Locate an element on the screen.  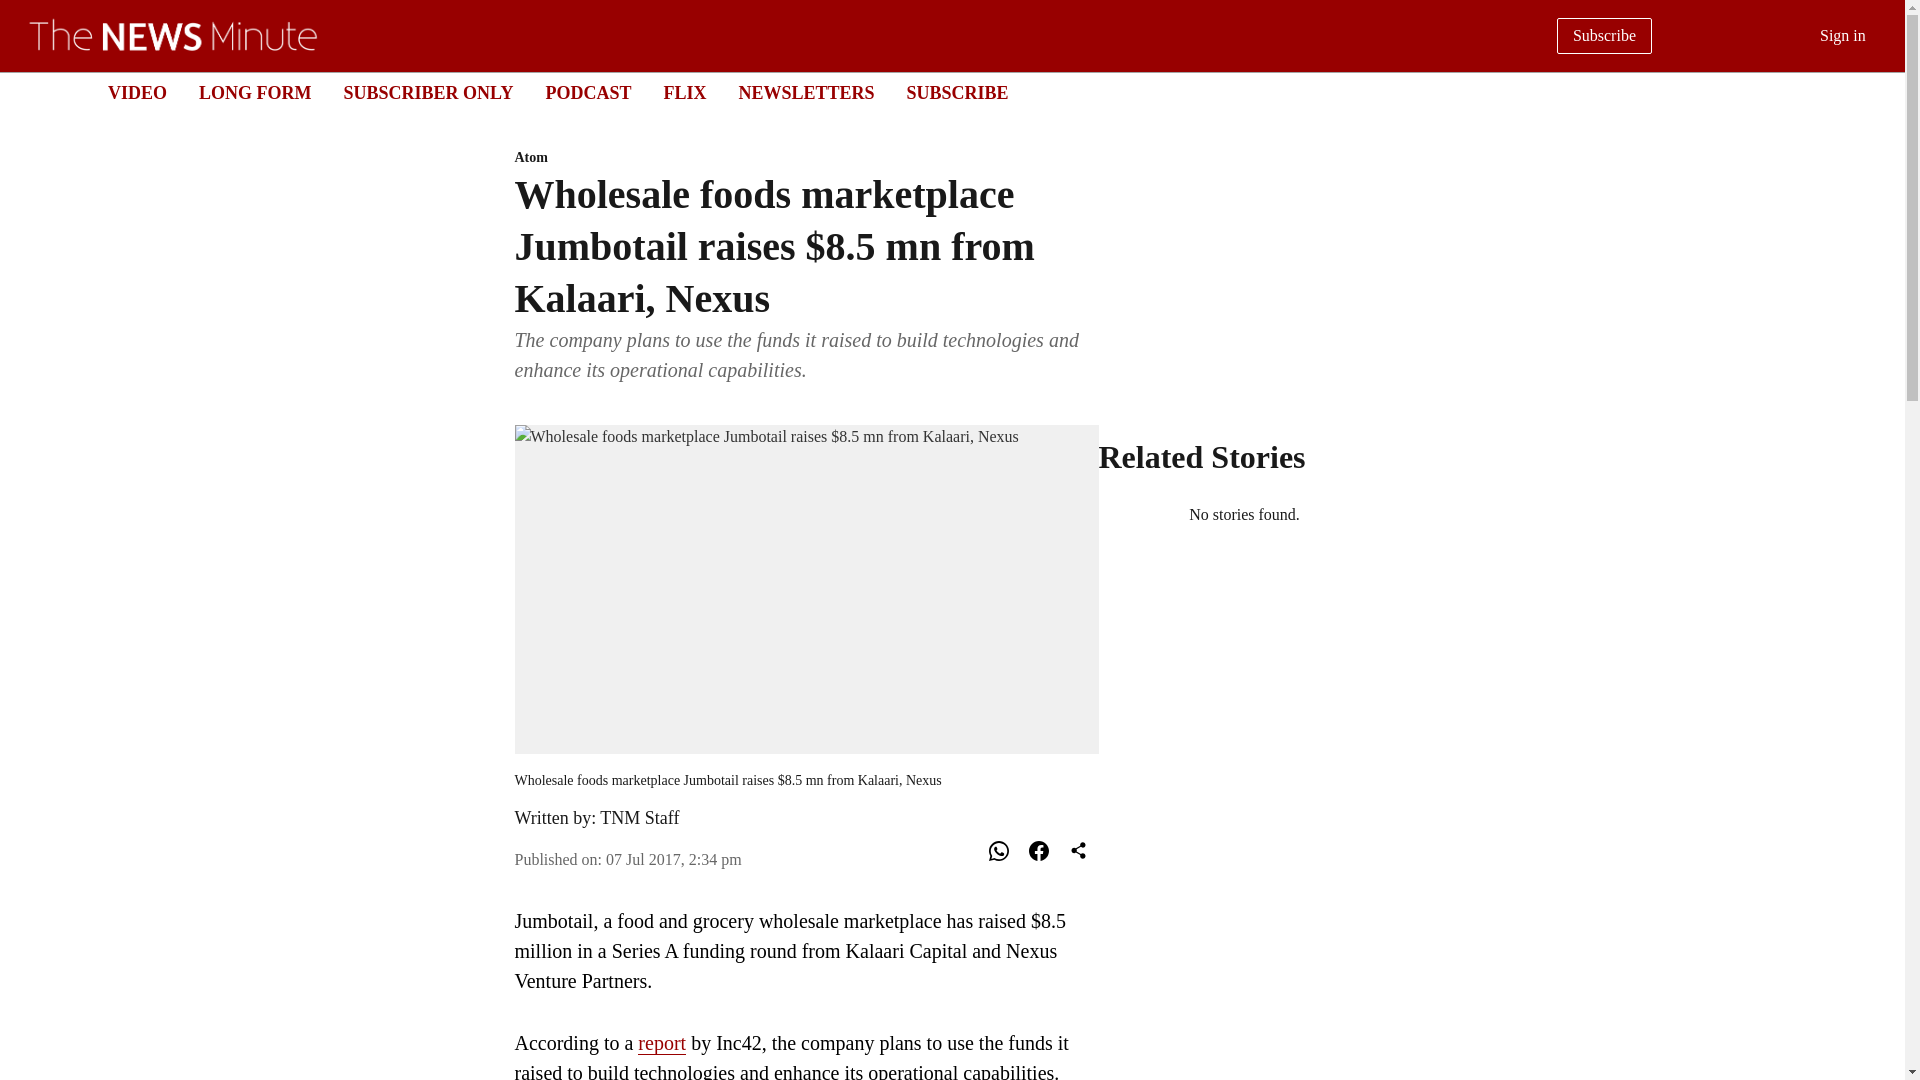
SUBSCRIBER ONLY is located at coordinates (428, 92).